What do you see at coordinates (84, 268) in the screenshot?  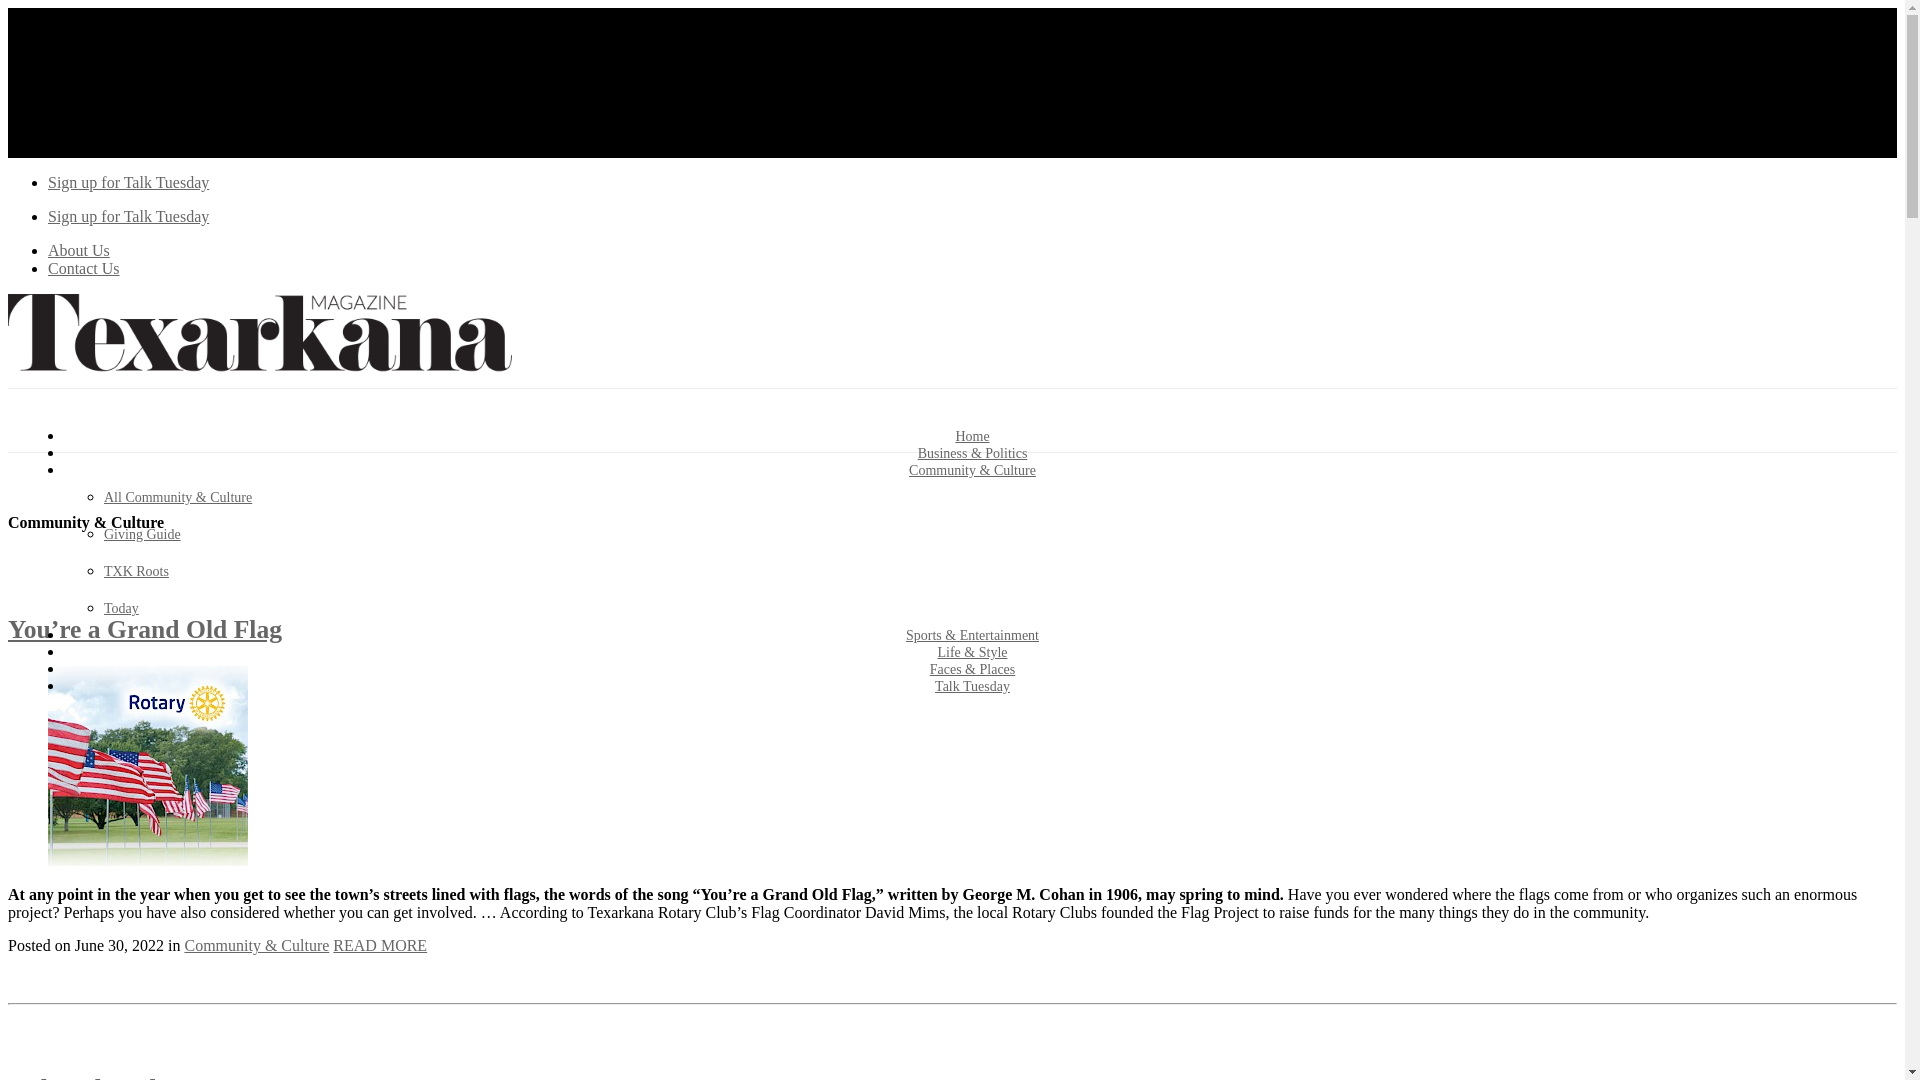 I see `Contact Us` at bounding box center [84, 268].